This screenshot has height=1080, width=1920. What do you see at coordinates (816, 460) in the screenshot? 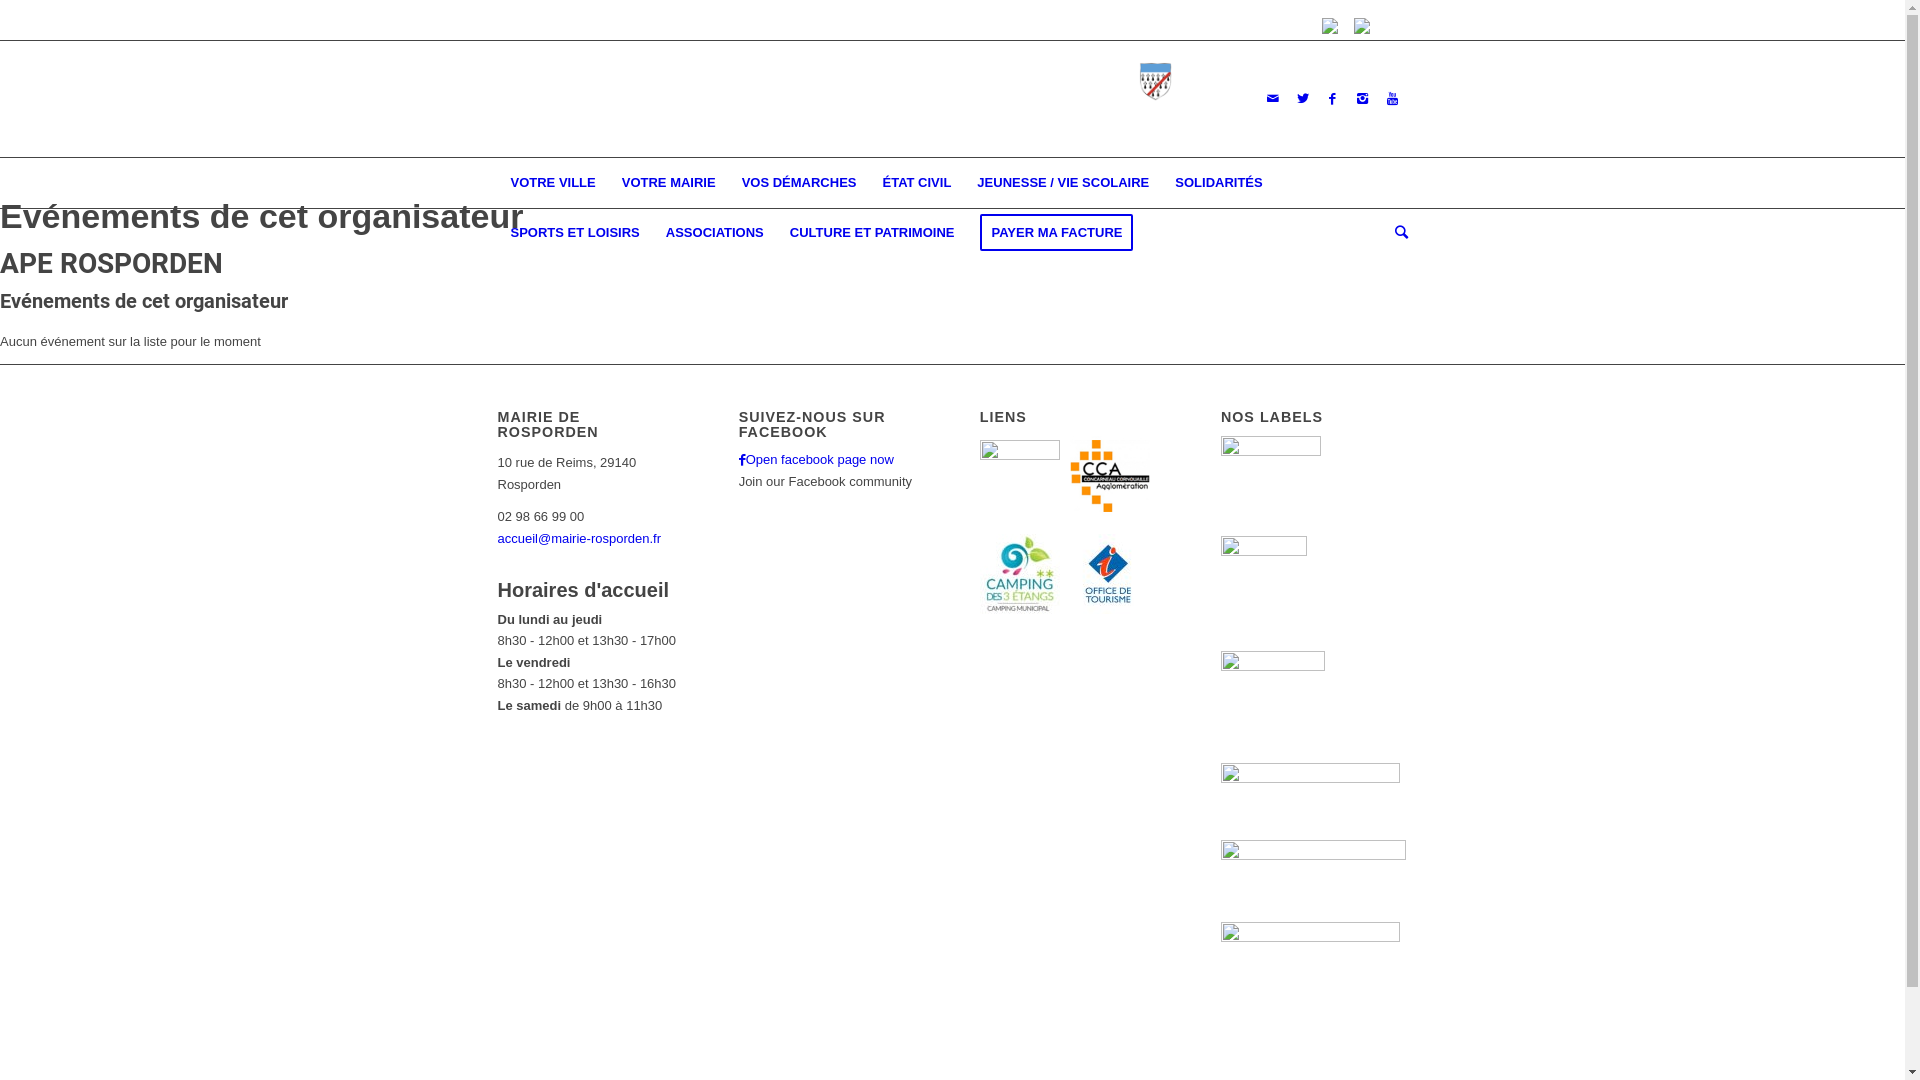
I see `Open facebook page now` at bounding box center [816, 460].